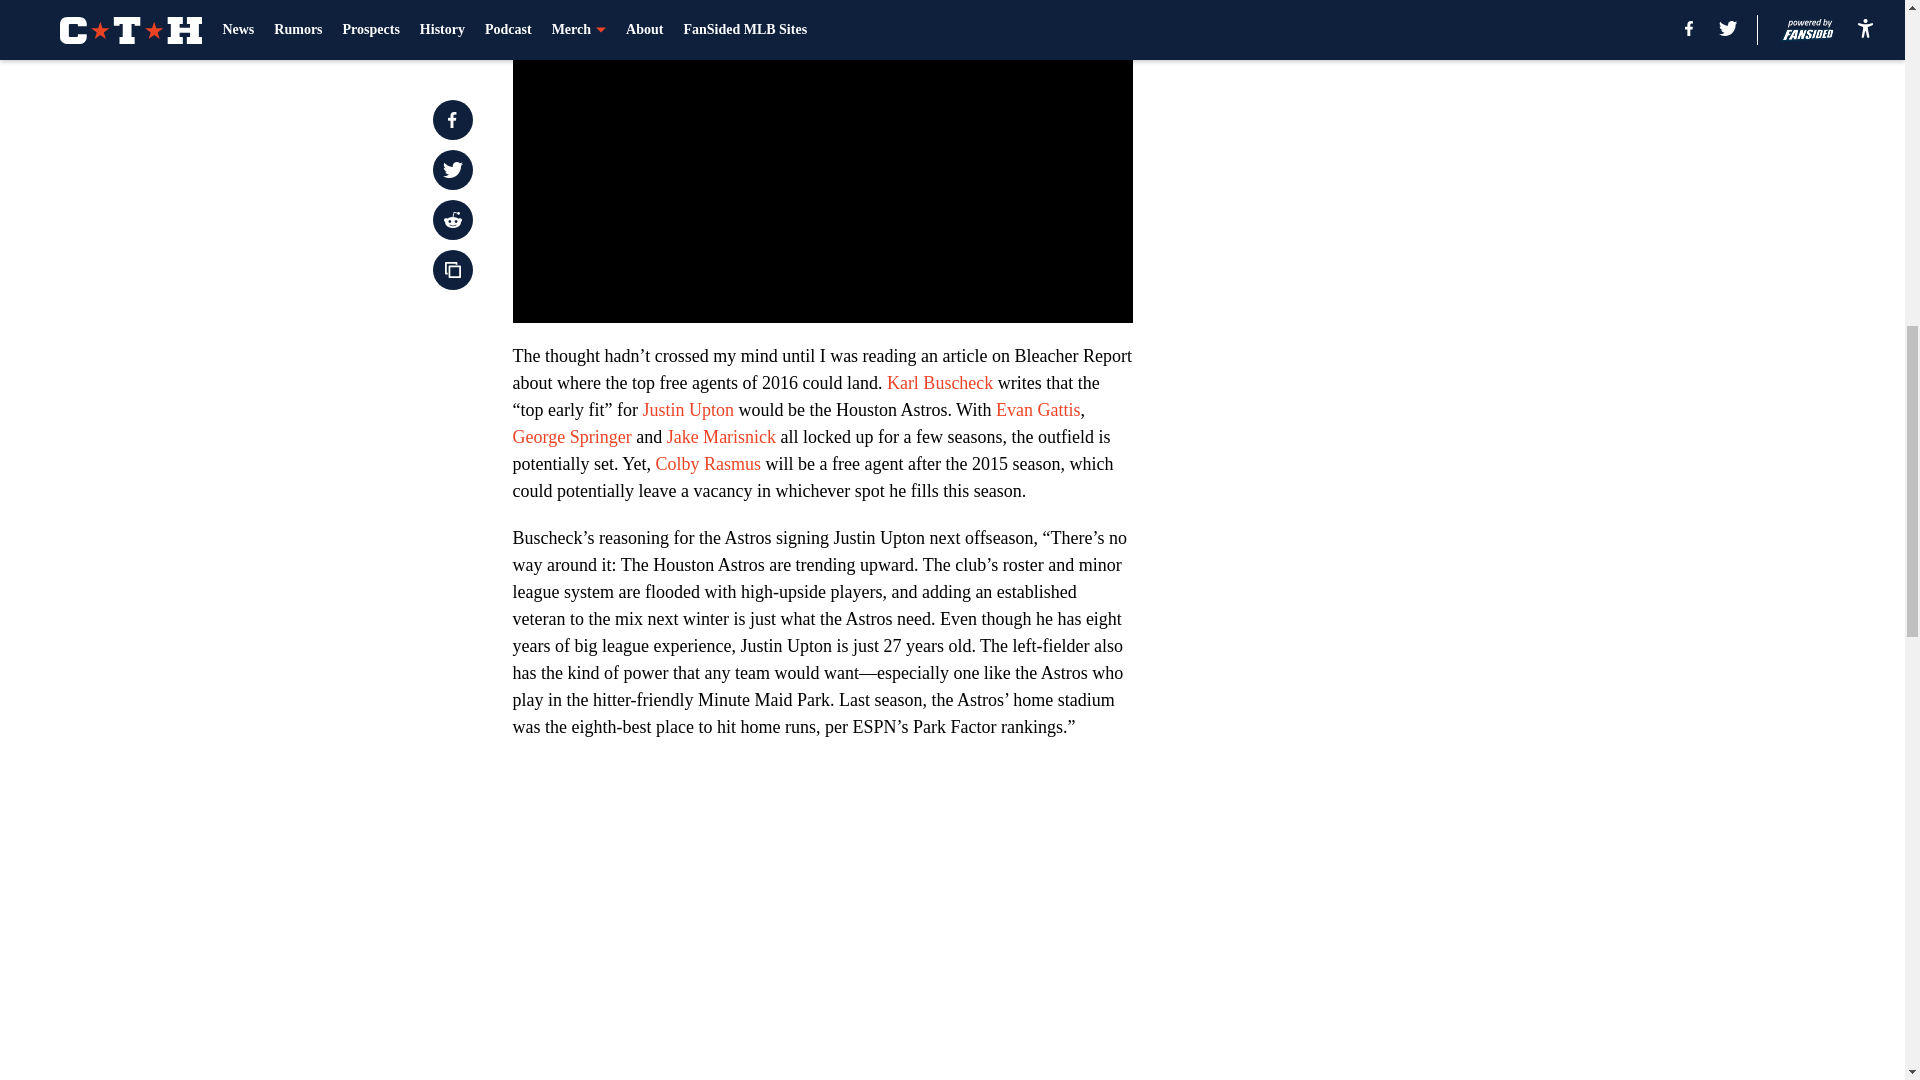  I want to click on Evan Gattis, so click(1038, 410).